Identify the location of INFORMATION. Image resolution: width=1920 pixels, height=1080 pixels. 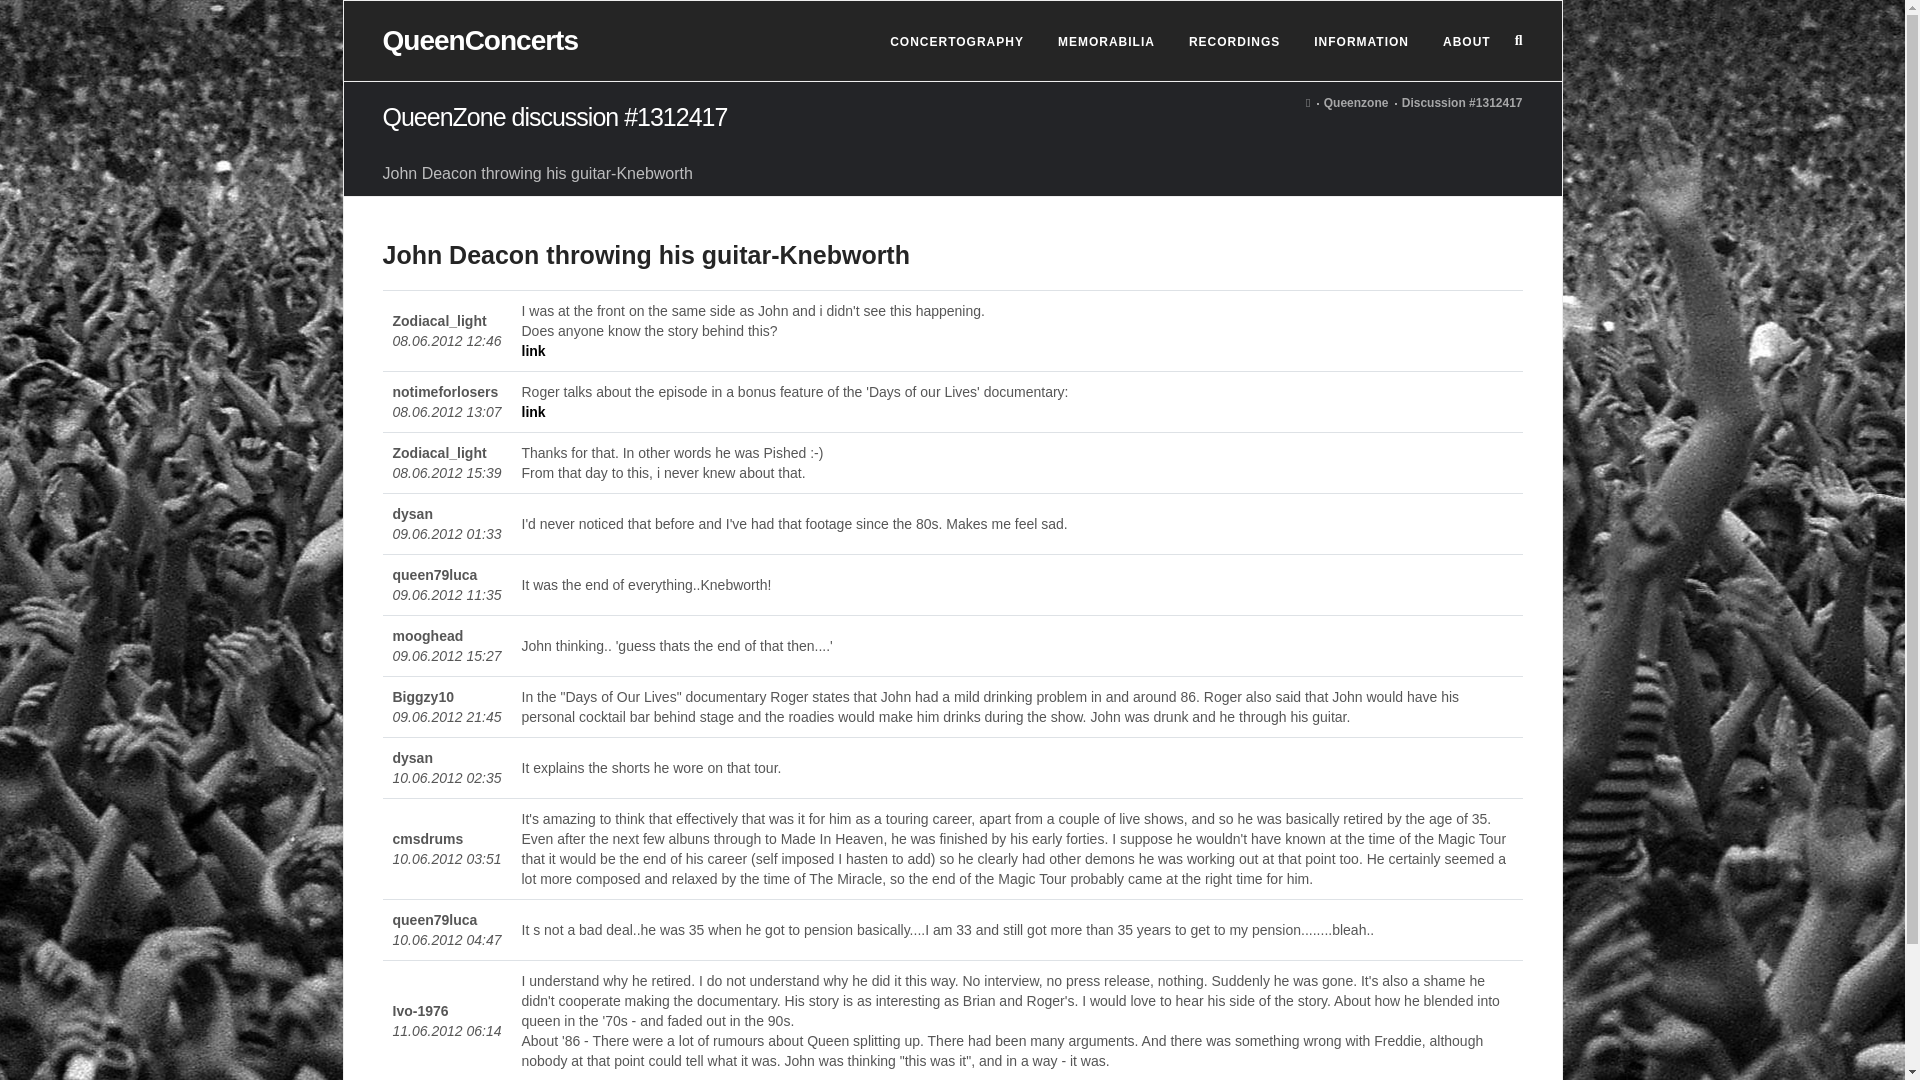
(1360, 42).